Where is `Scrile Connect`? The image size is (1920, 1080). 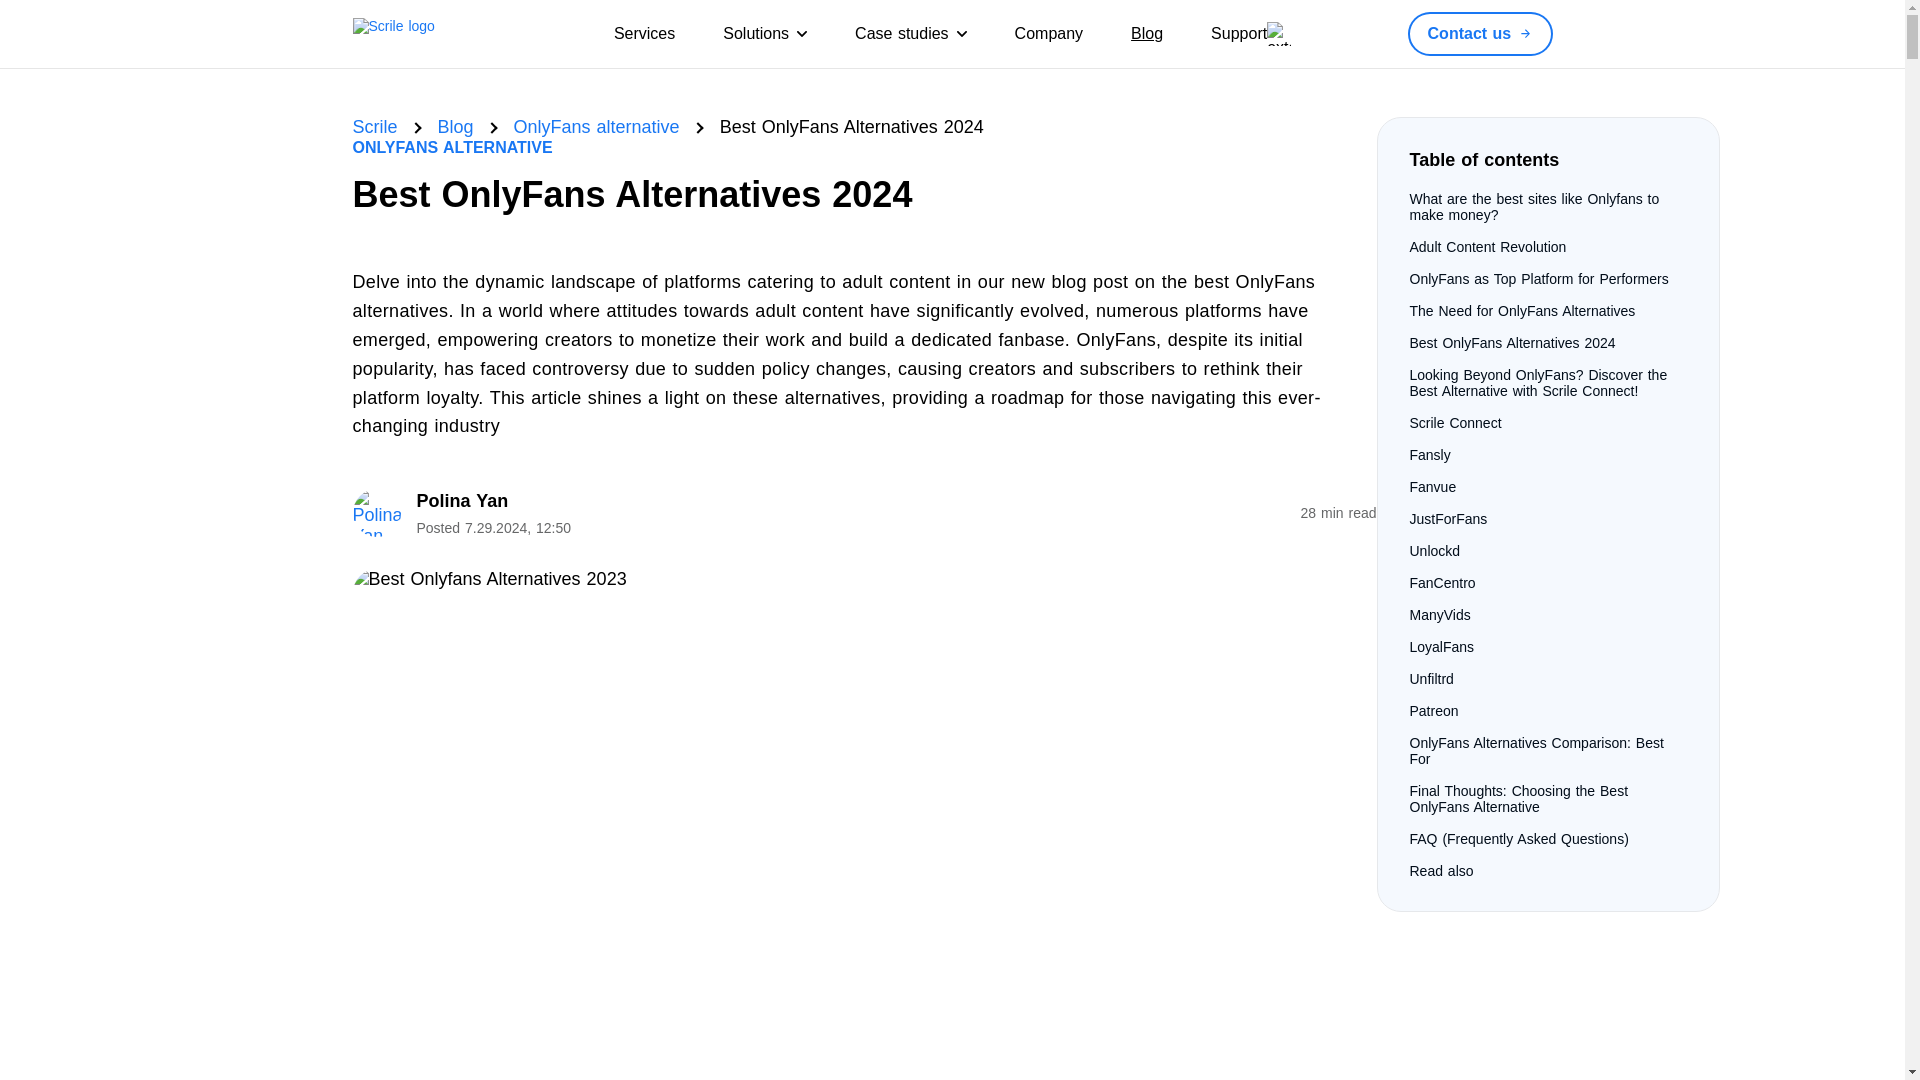
Scrile Connect is located at coordinates (1455, 422).